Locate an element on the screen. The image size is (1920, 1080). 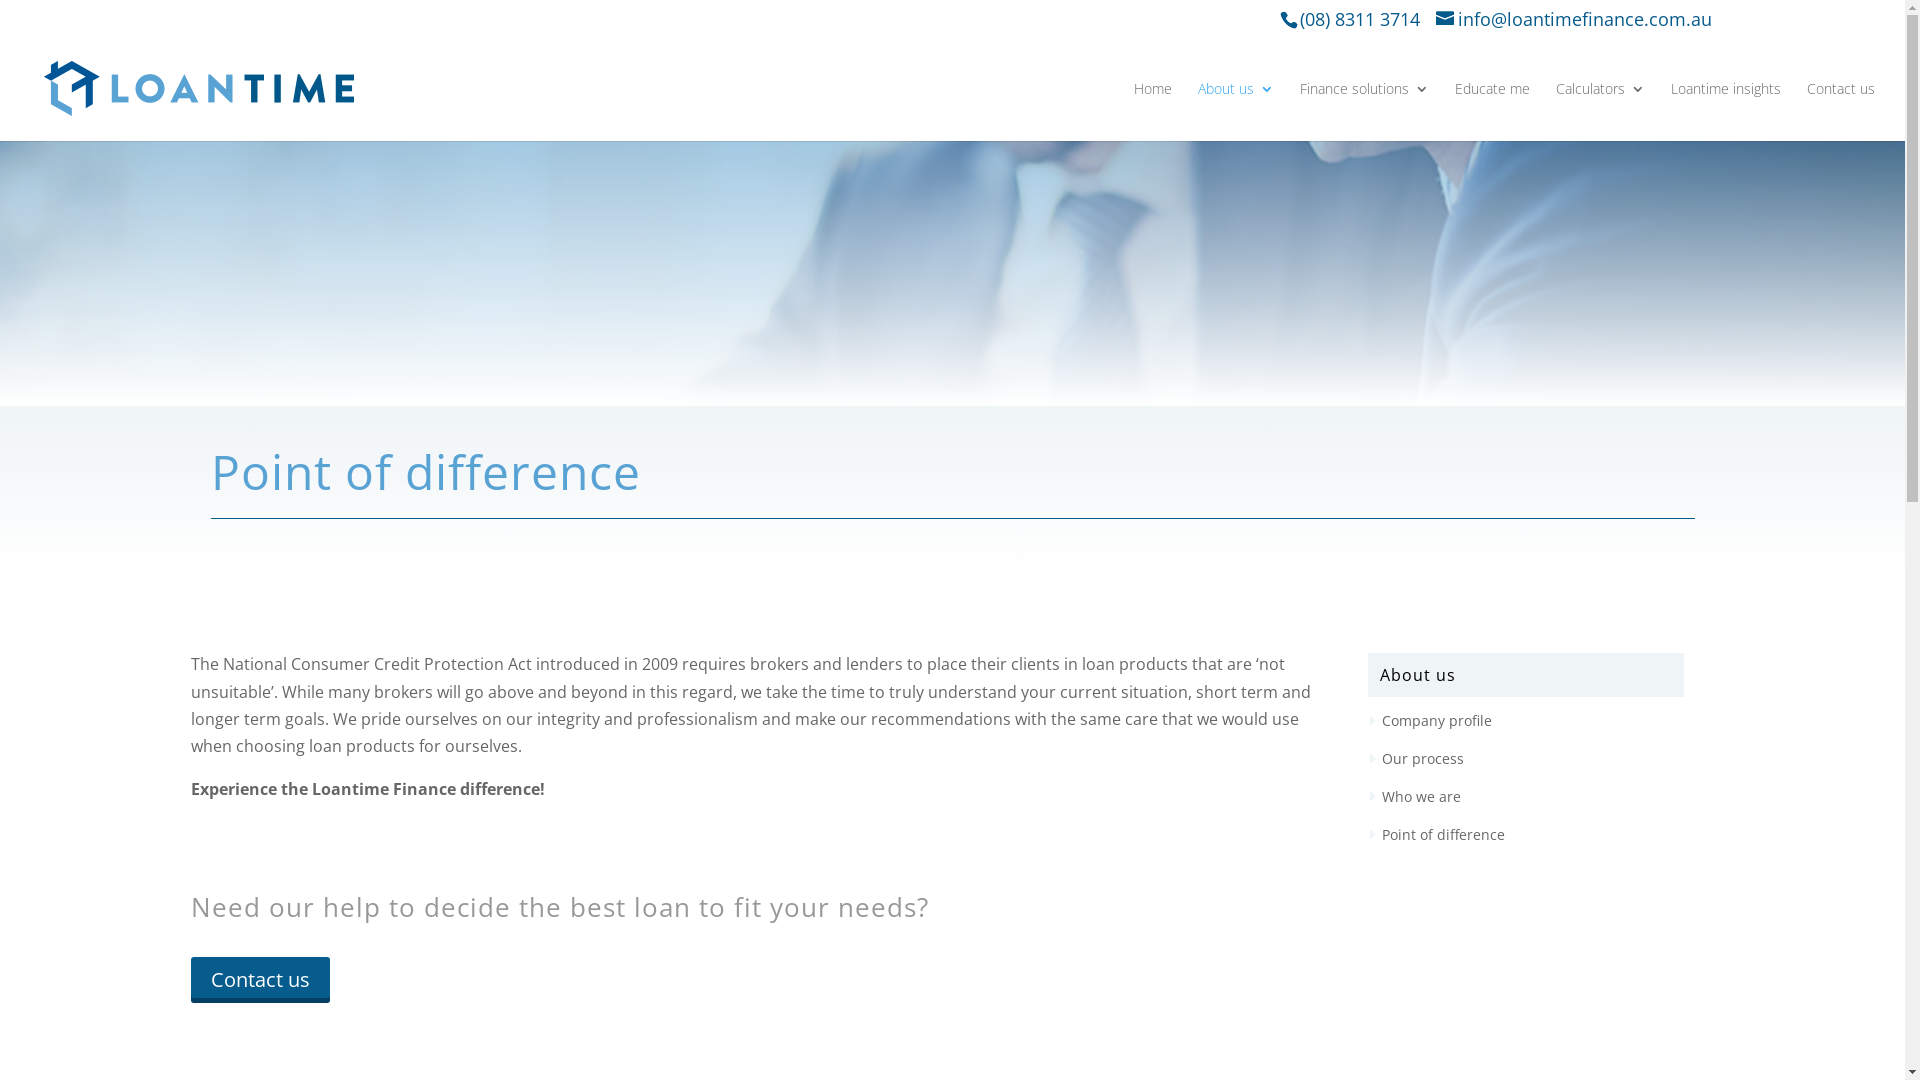
Calculators is located at coordinates (1600, 112).